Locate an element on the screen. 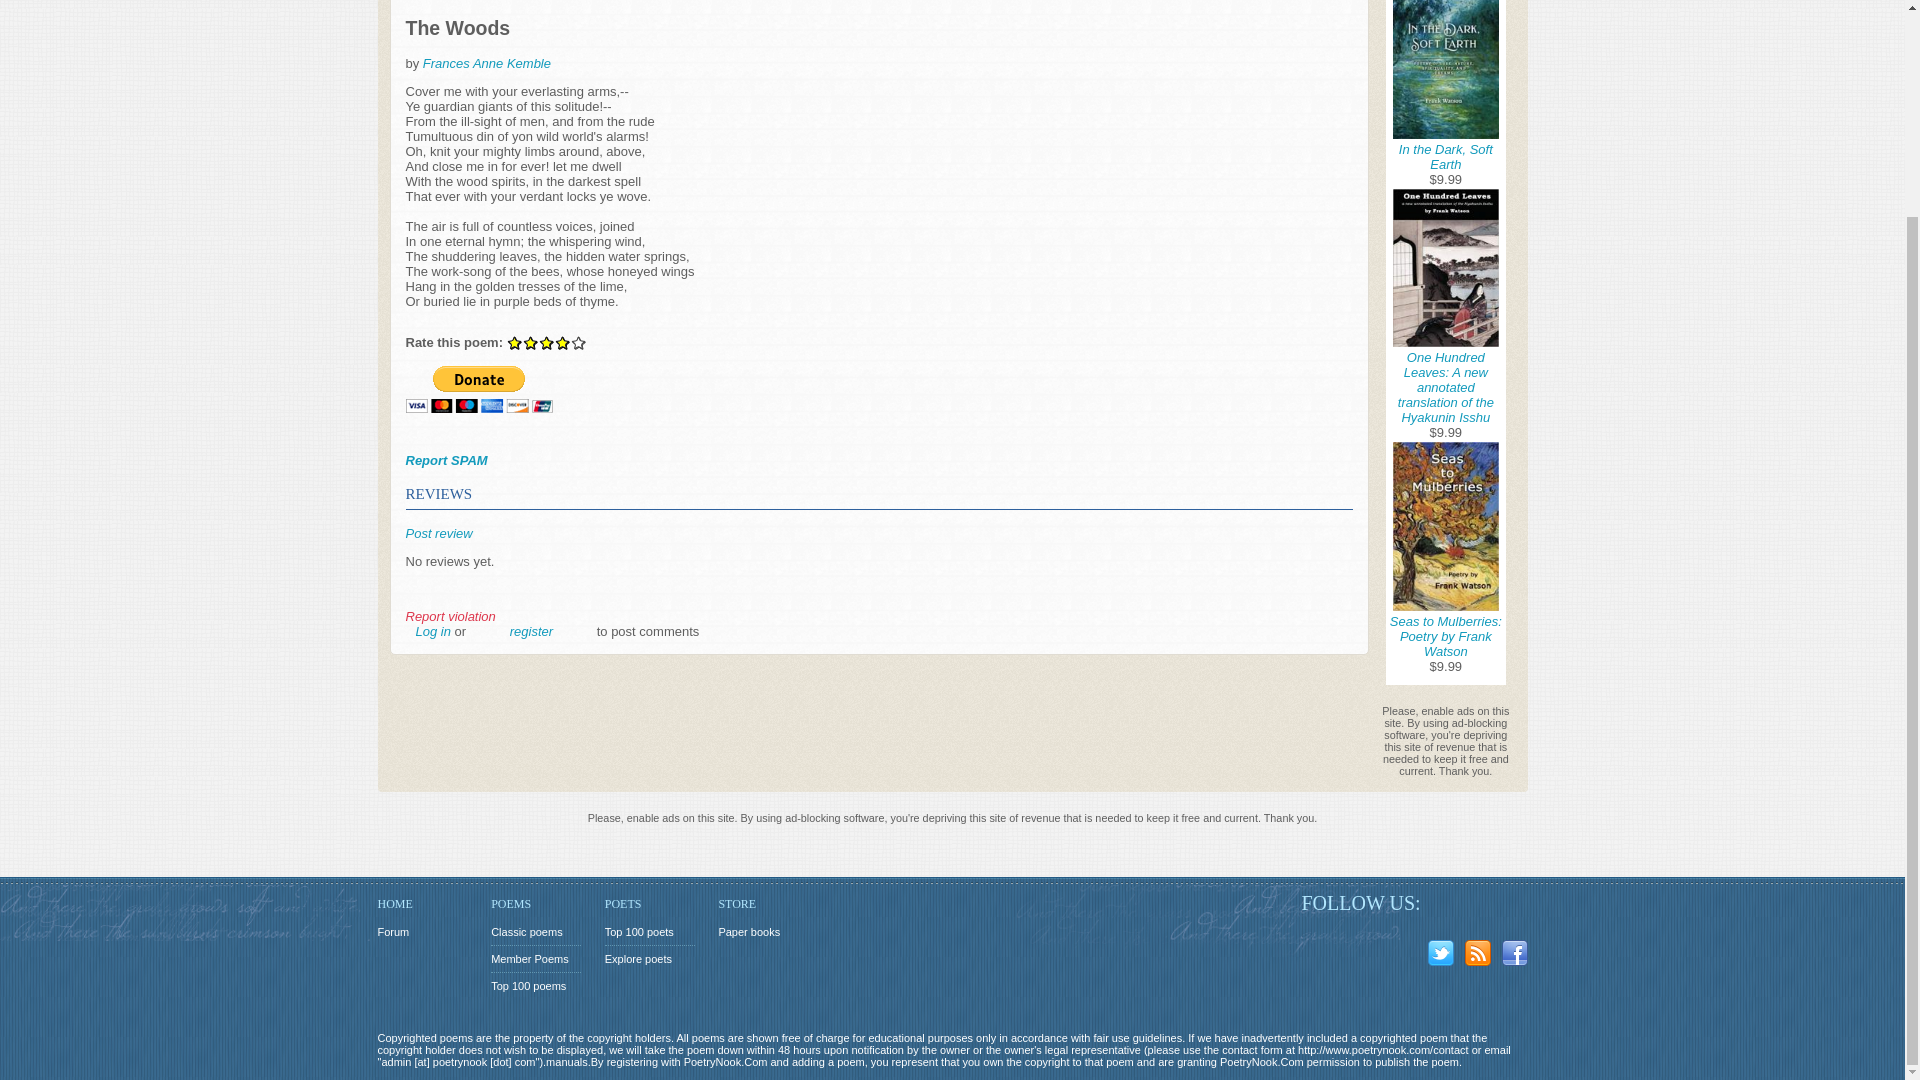 The image size is (1920, 1080). RSS is located at coordinates (1480, 956).